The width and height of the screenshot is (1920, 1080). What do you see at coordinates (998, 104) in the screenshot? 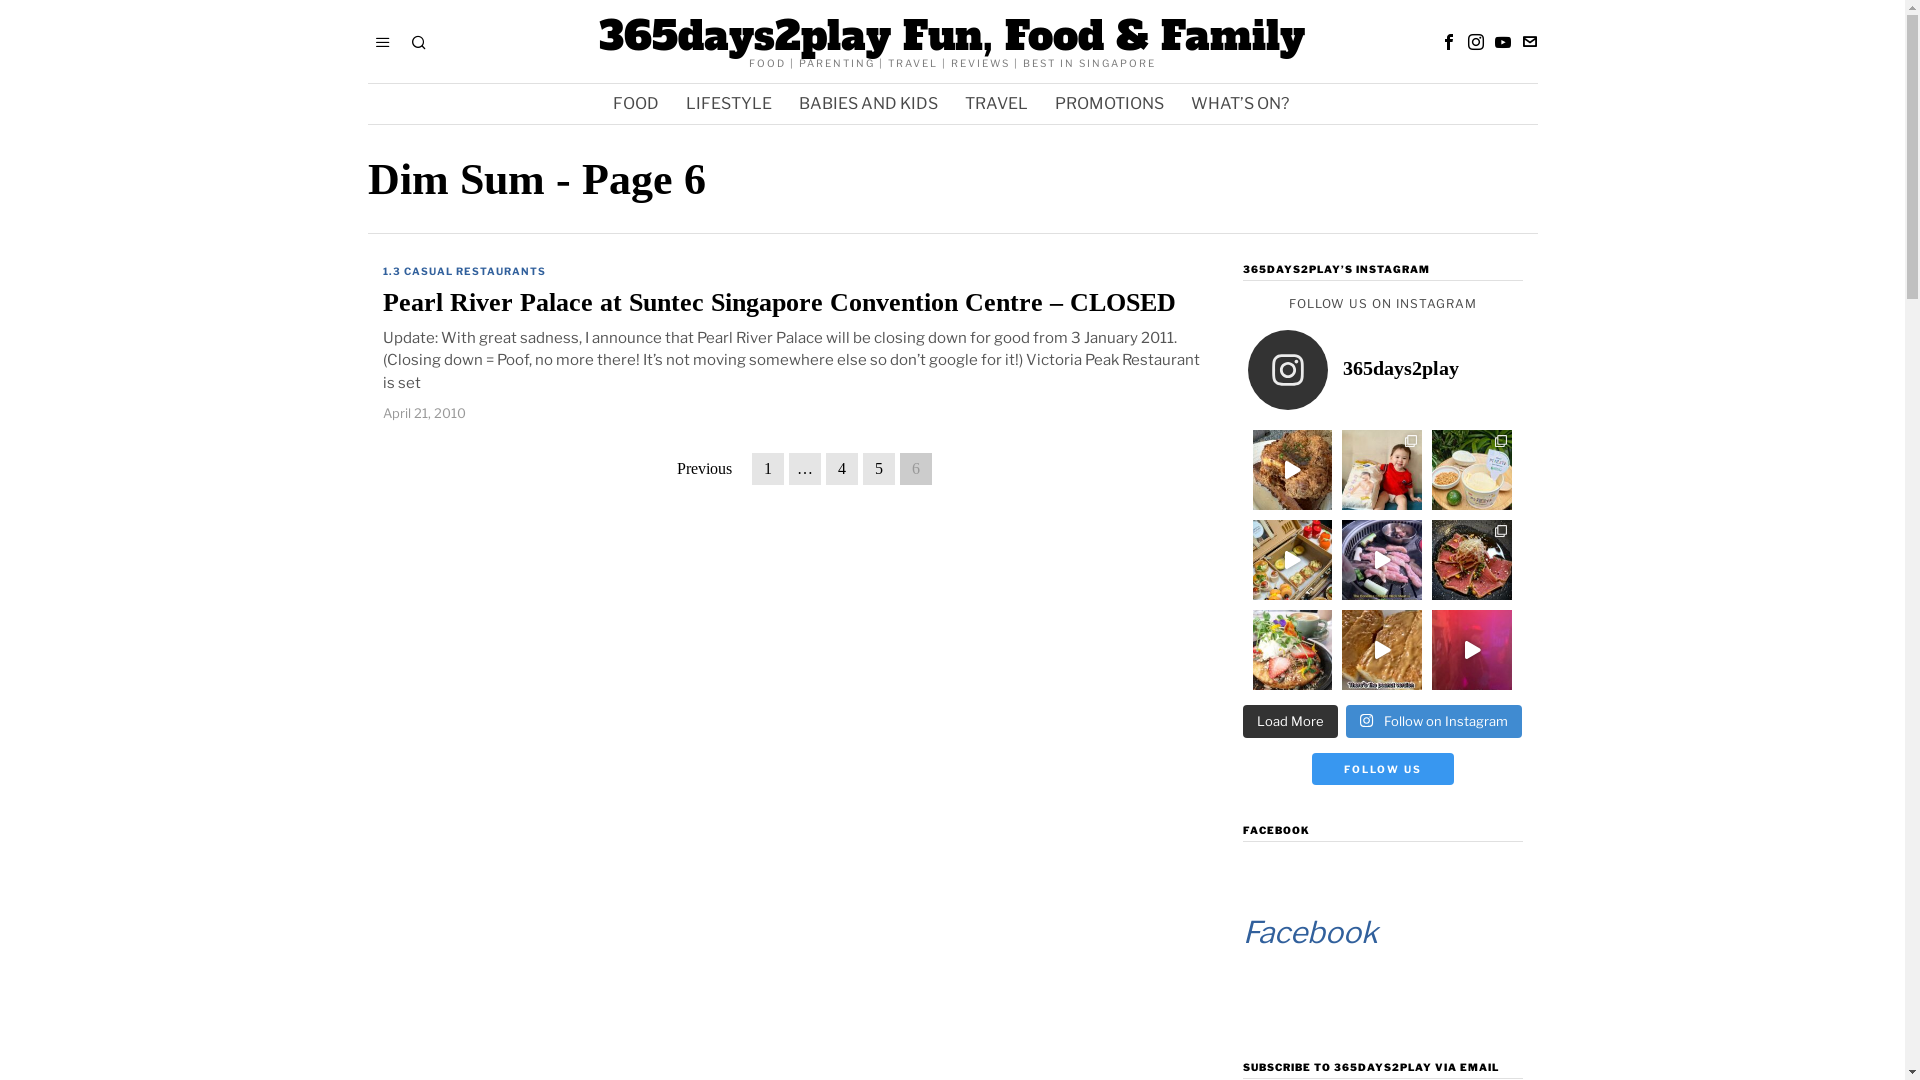
I see `TRAVEL` at bounding box center [998, 104].